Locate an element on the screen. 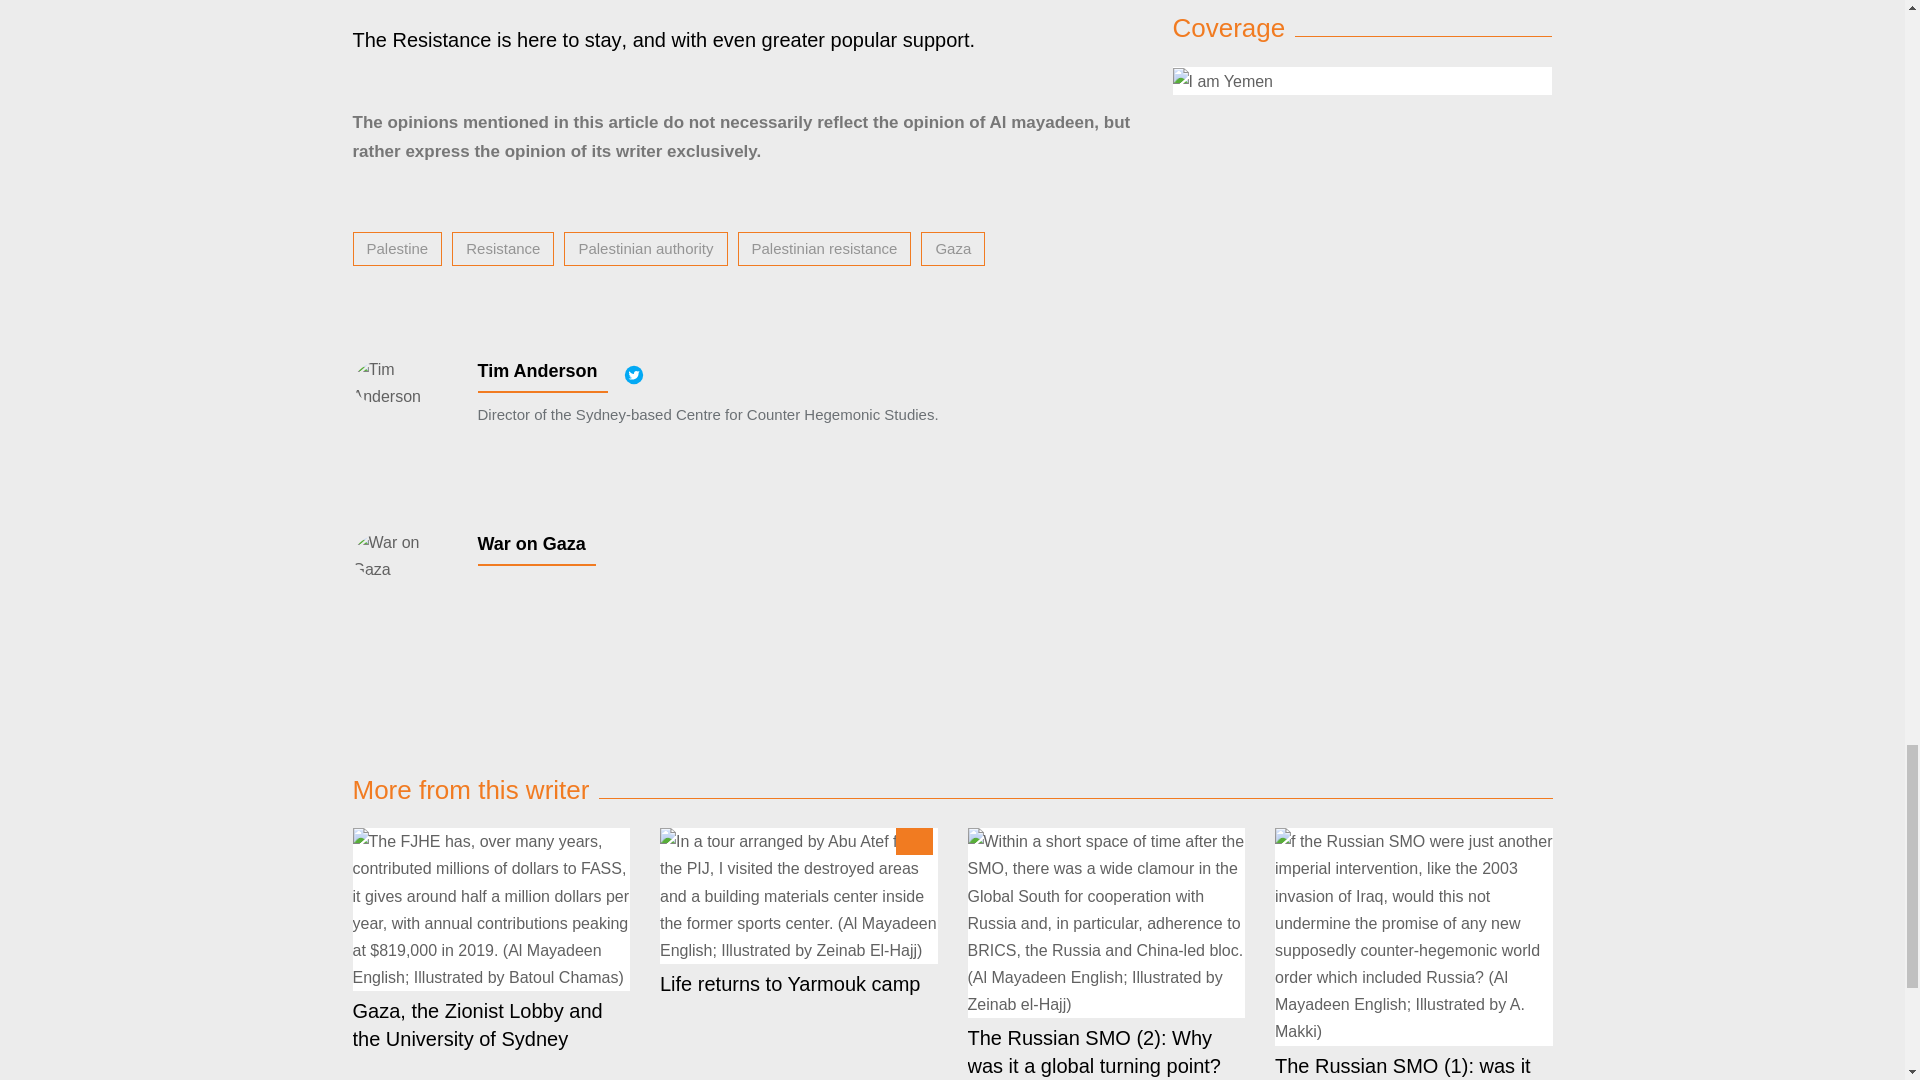 The width and height of the screenshot is (1920, 1080). Gaza, the Zionist Lobby and the University of Sydney is located at coordinates (490, 910).